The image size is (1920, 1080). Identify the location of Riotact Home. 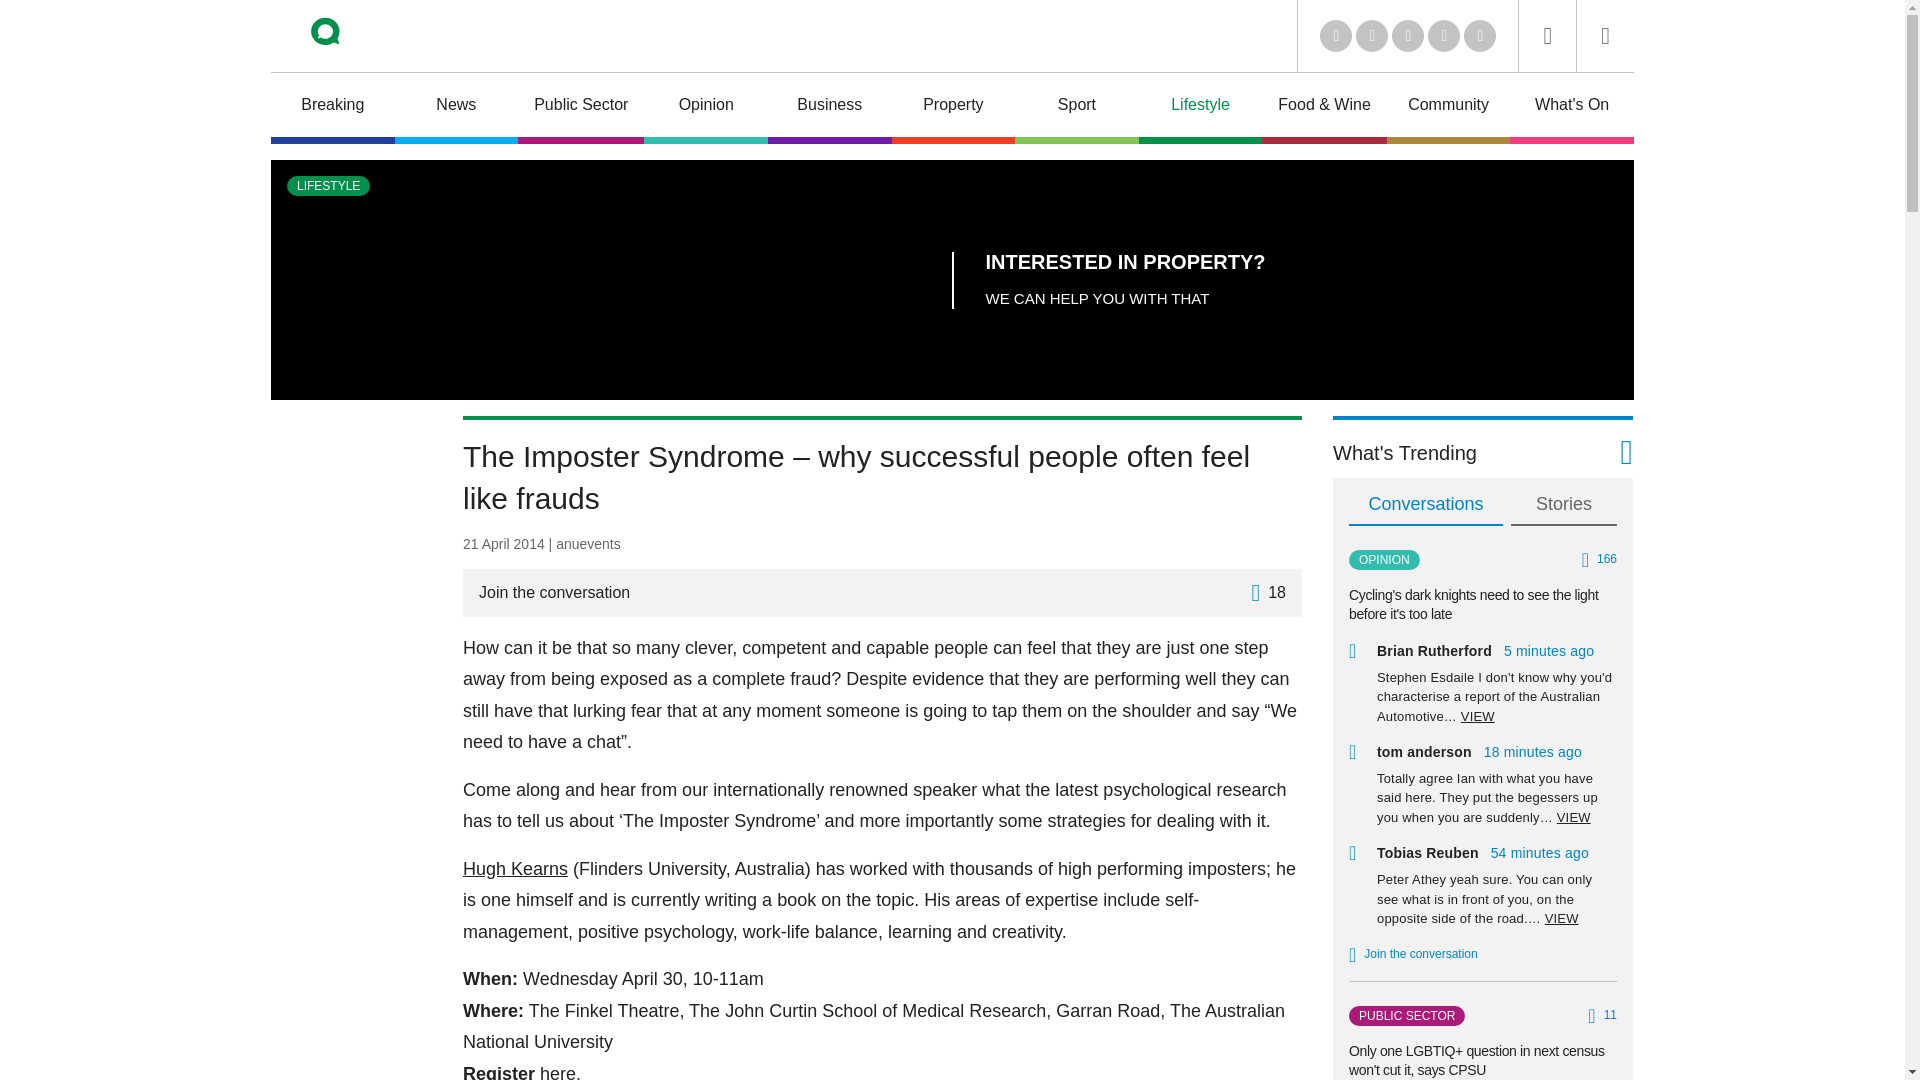
(352, 35).